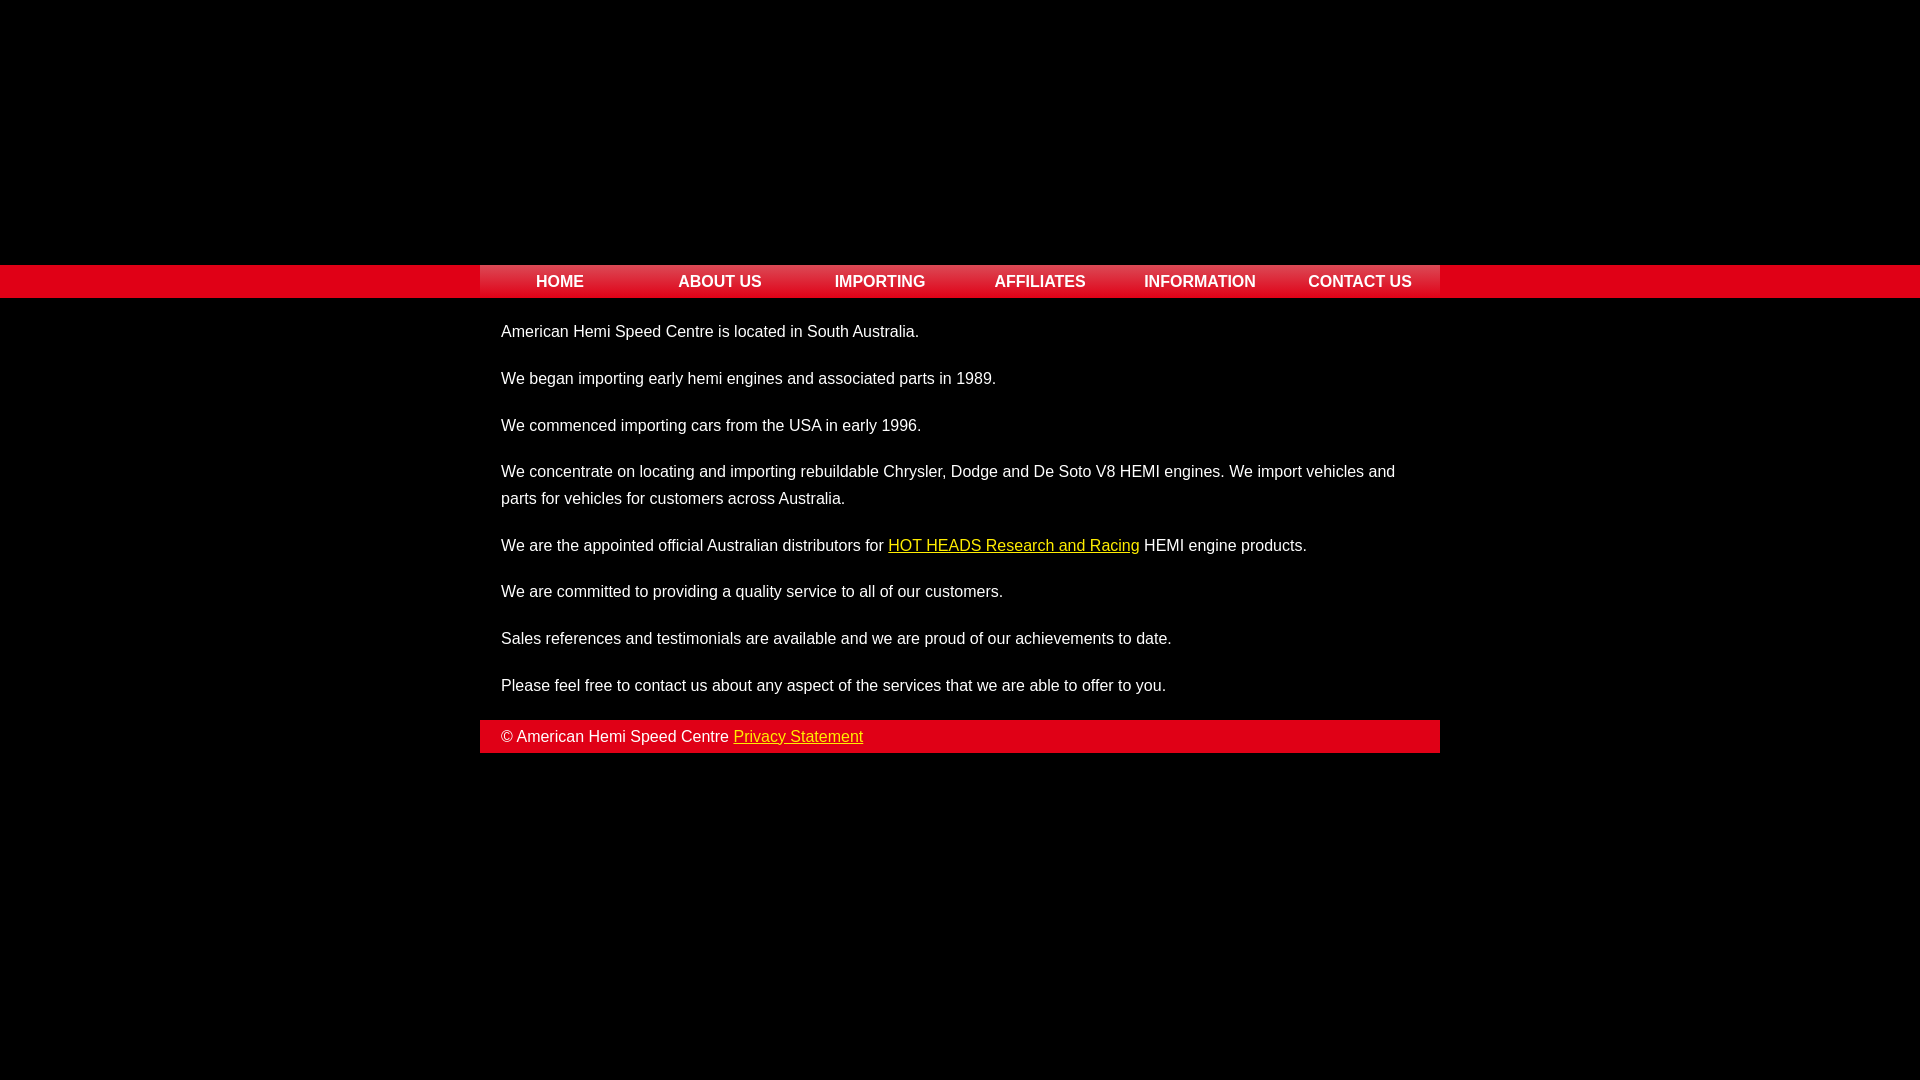 The width and height of the screenshot is (1920, 1080). I want to click on INFORMATION, so click(1200, 282).